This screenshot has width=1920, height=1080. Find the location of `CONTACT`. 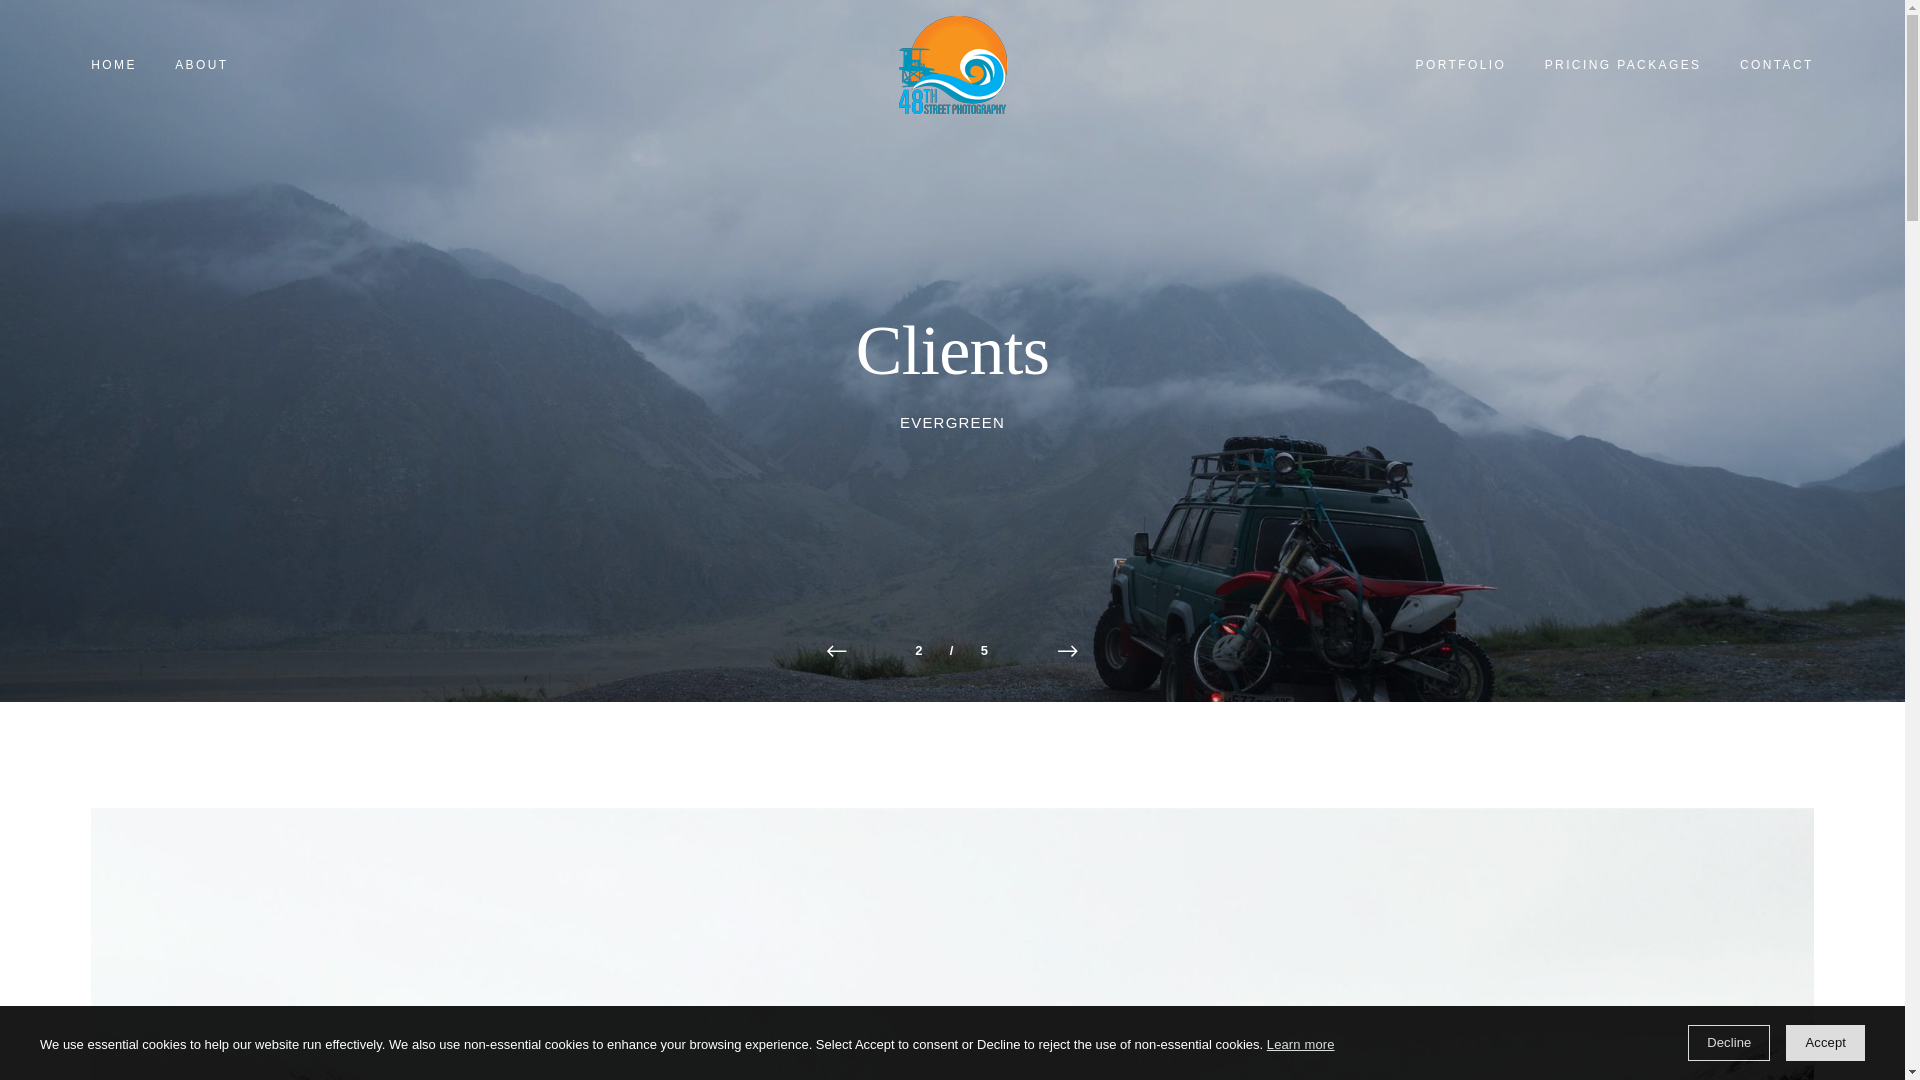

CONTACT is located at coordinates (1776, 65).